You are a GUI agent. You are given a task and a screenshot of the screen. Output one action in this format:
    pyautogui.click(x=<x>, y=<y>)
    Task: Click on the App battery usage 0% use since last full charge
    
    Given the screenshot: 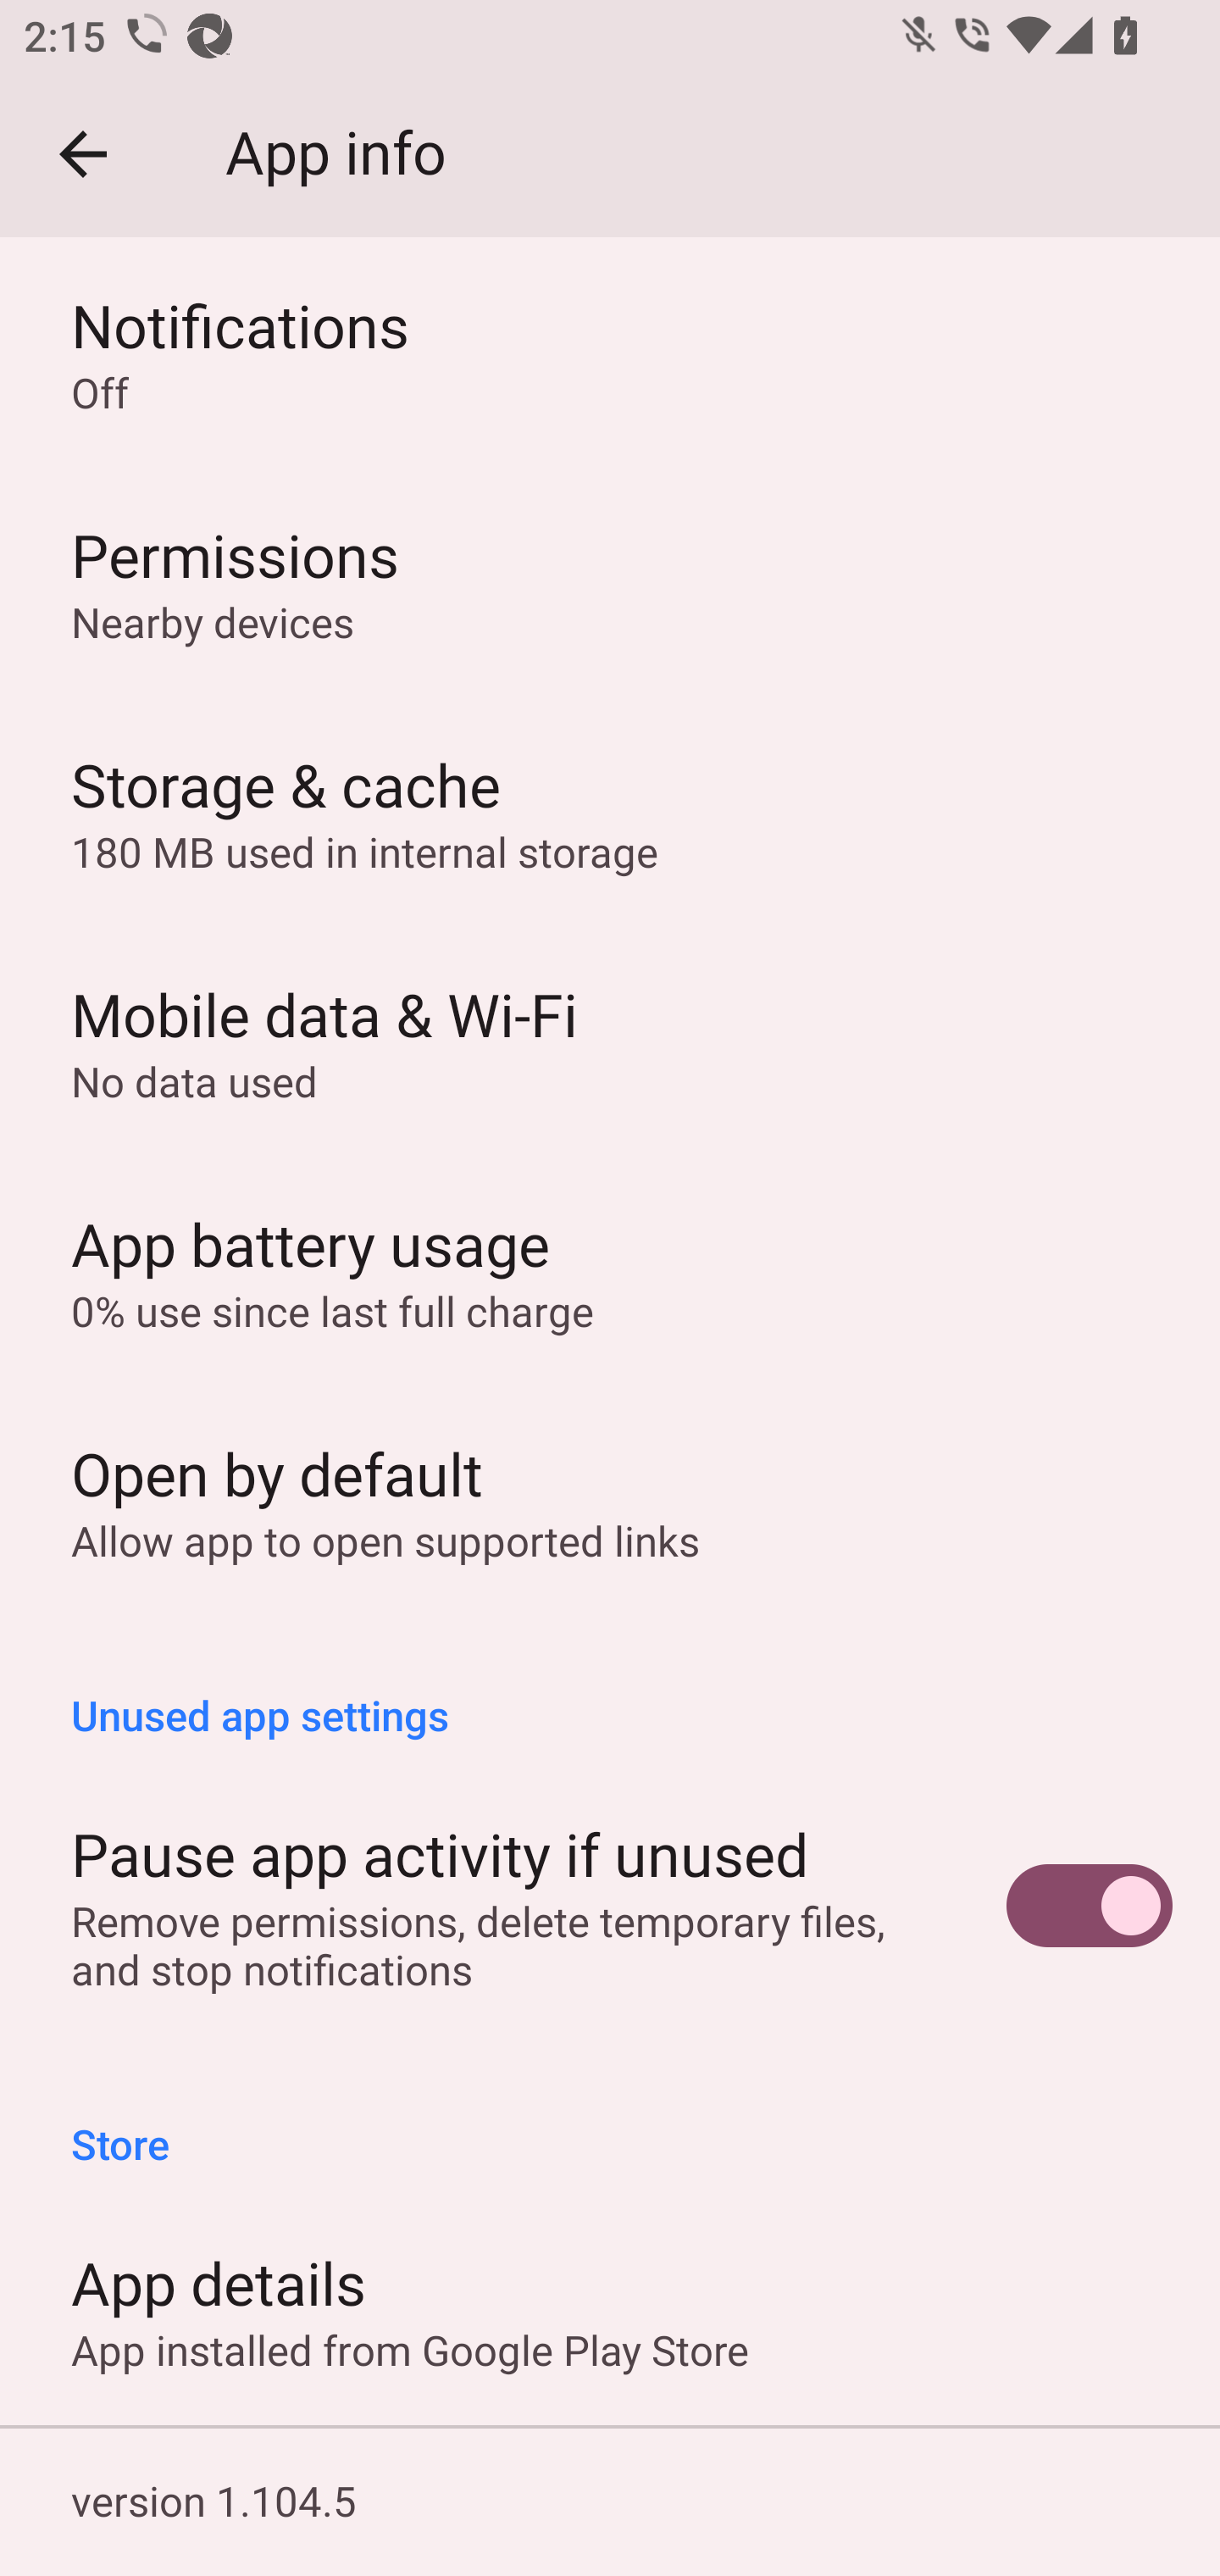 What is the action you would take?
    pyautogui.click(x=610, y=1271)
    